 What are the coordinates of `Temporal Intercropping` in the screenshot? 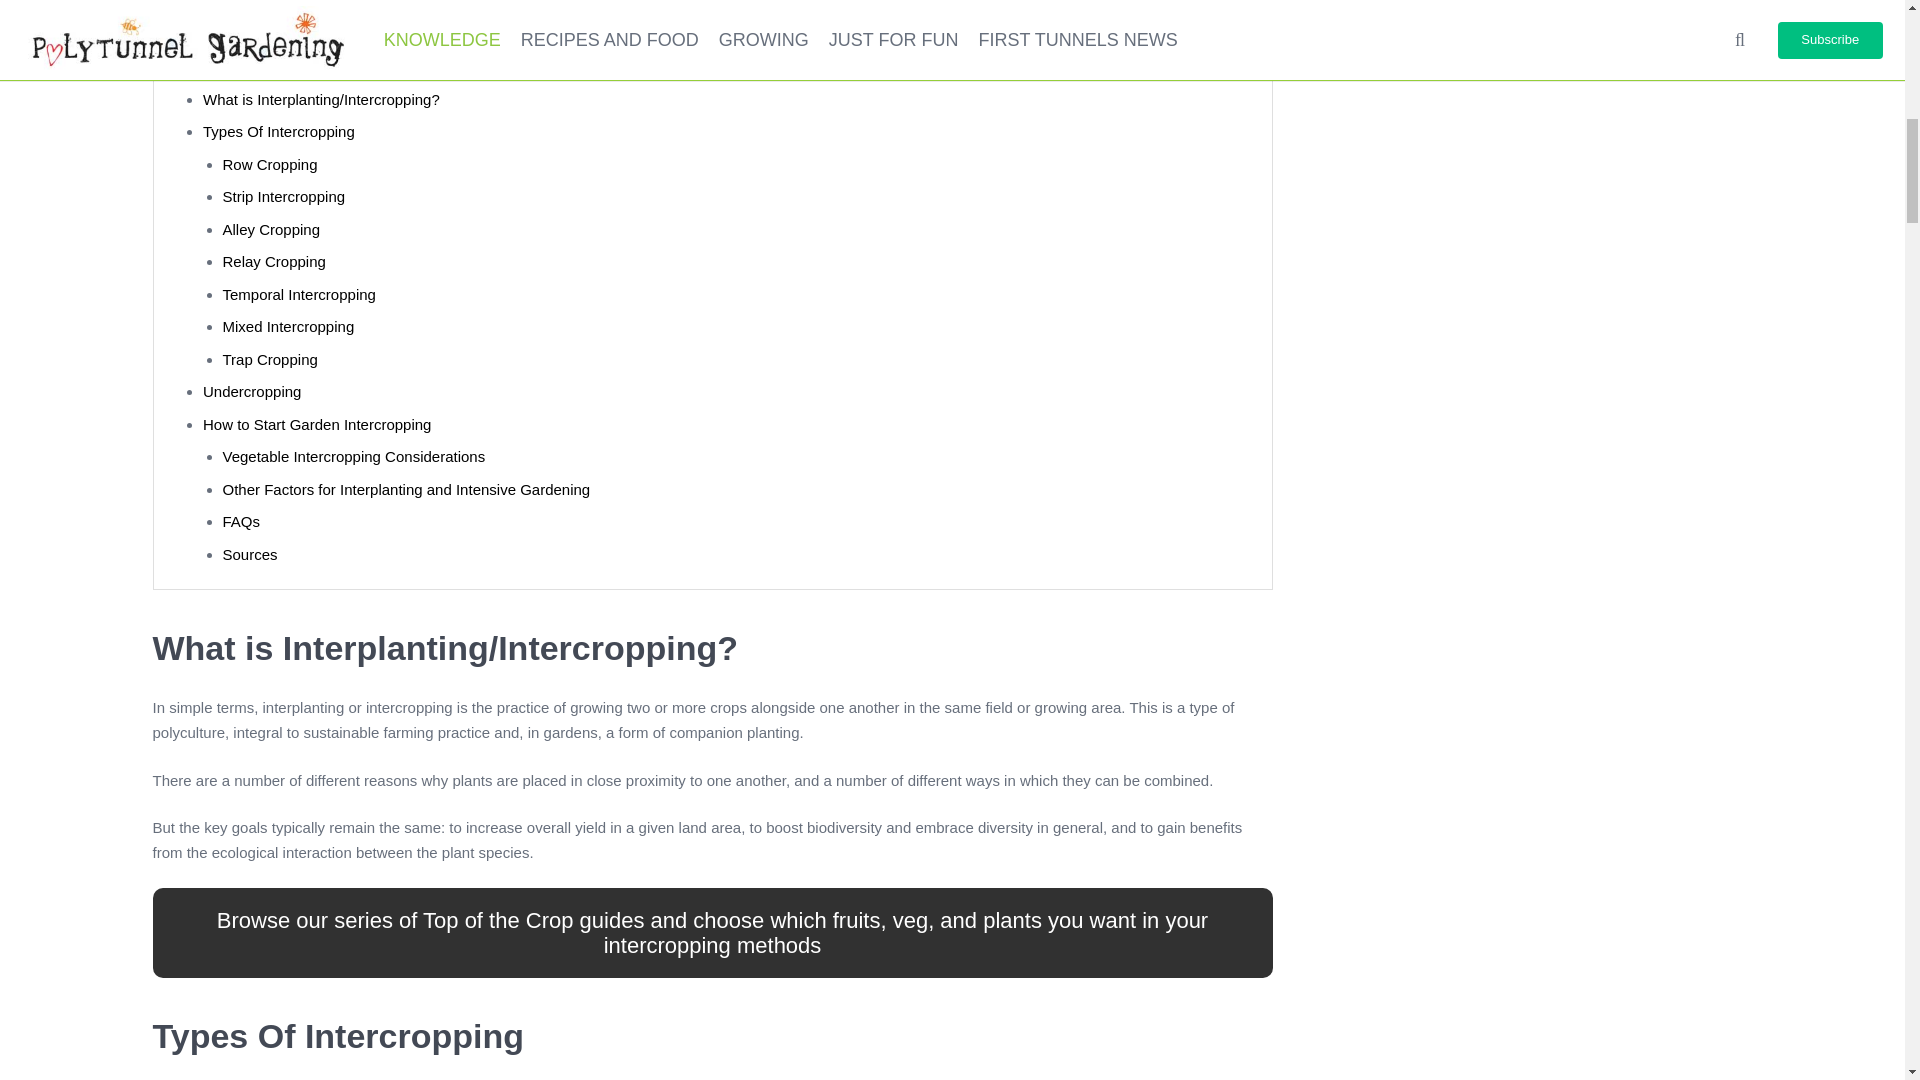 It's located at (298, 294).